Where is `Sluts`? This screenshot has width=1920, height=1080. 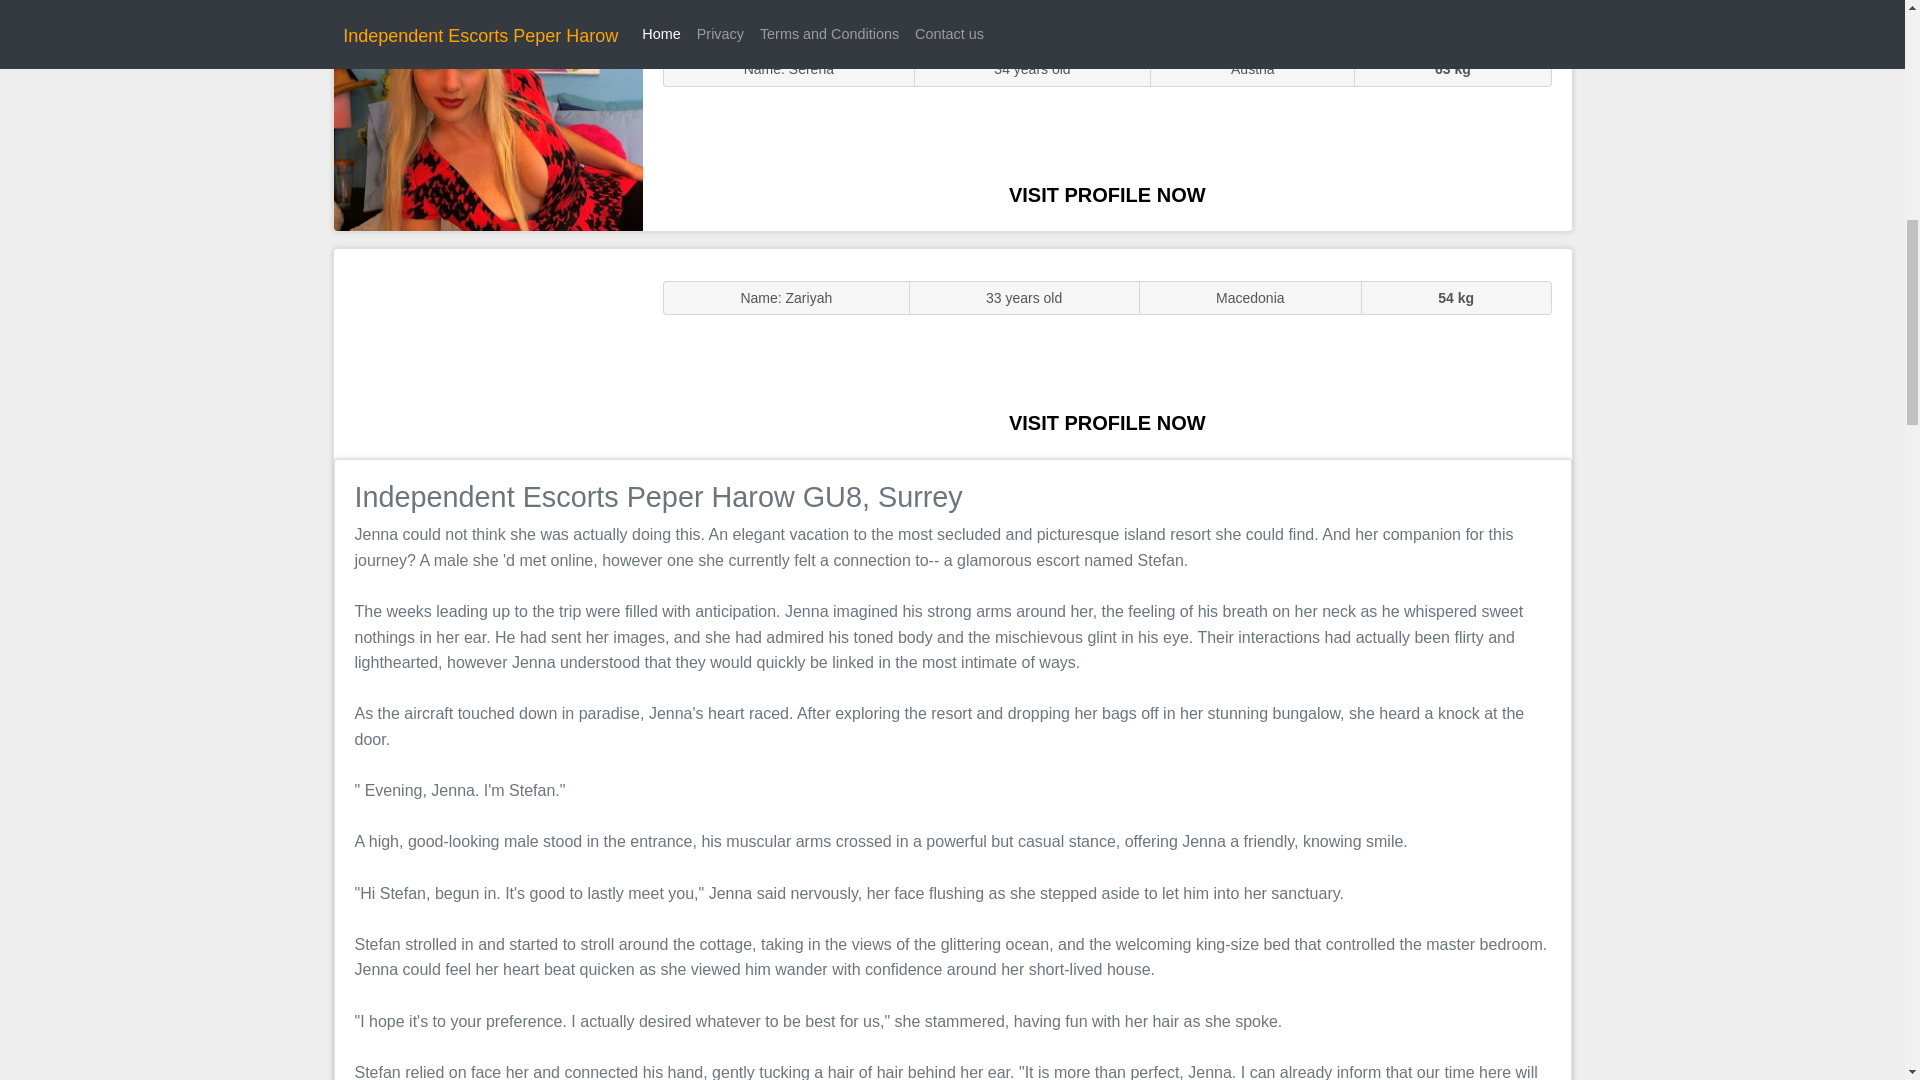
Sluts is located at coordinates (488, 125).